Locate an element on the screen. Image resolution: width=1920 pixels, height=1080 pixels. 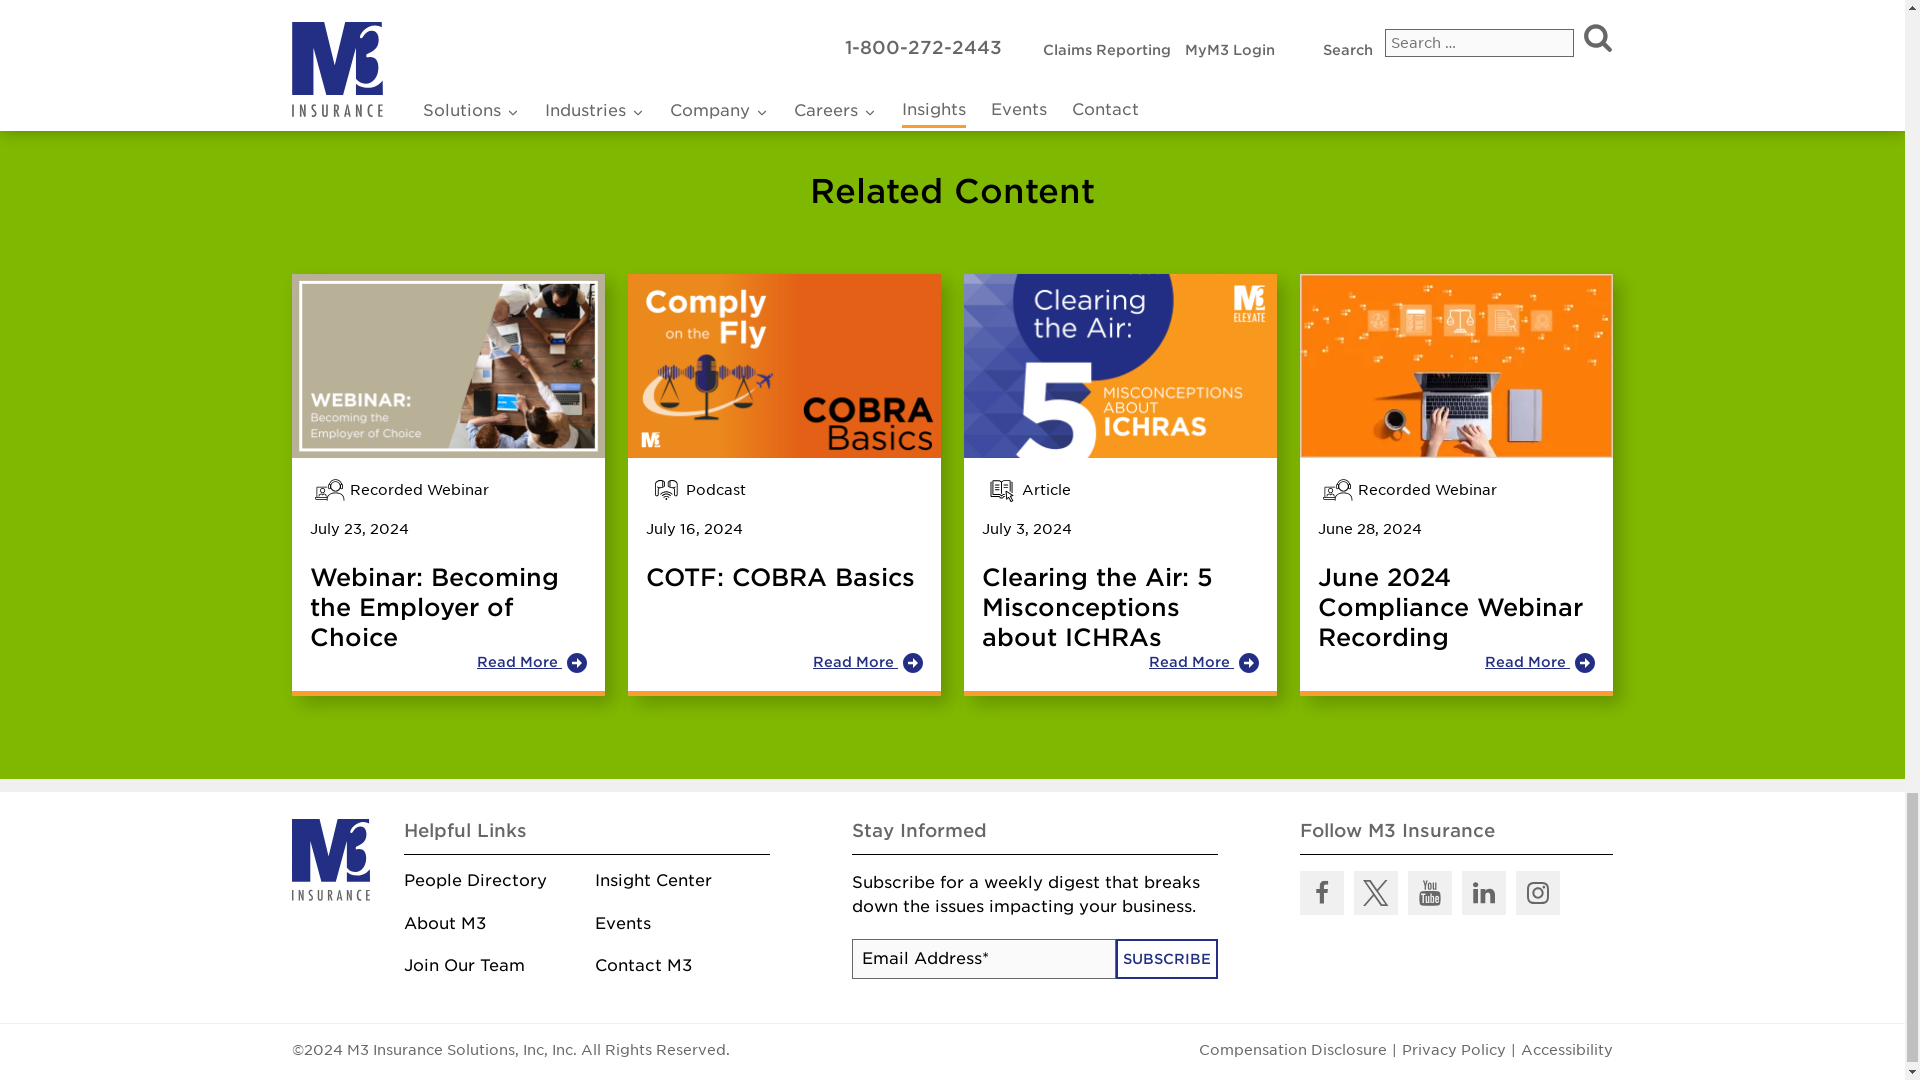
M3 Insurance on LinkedIn is located at coordinates (1483, 892).